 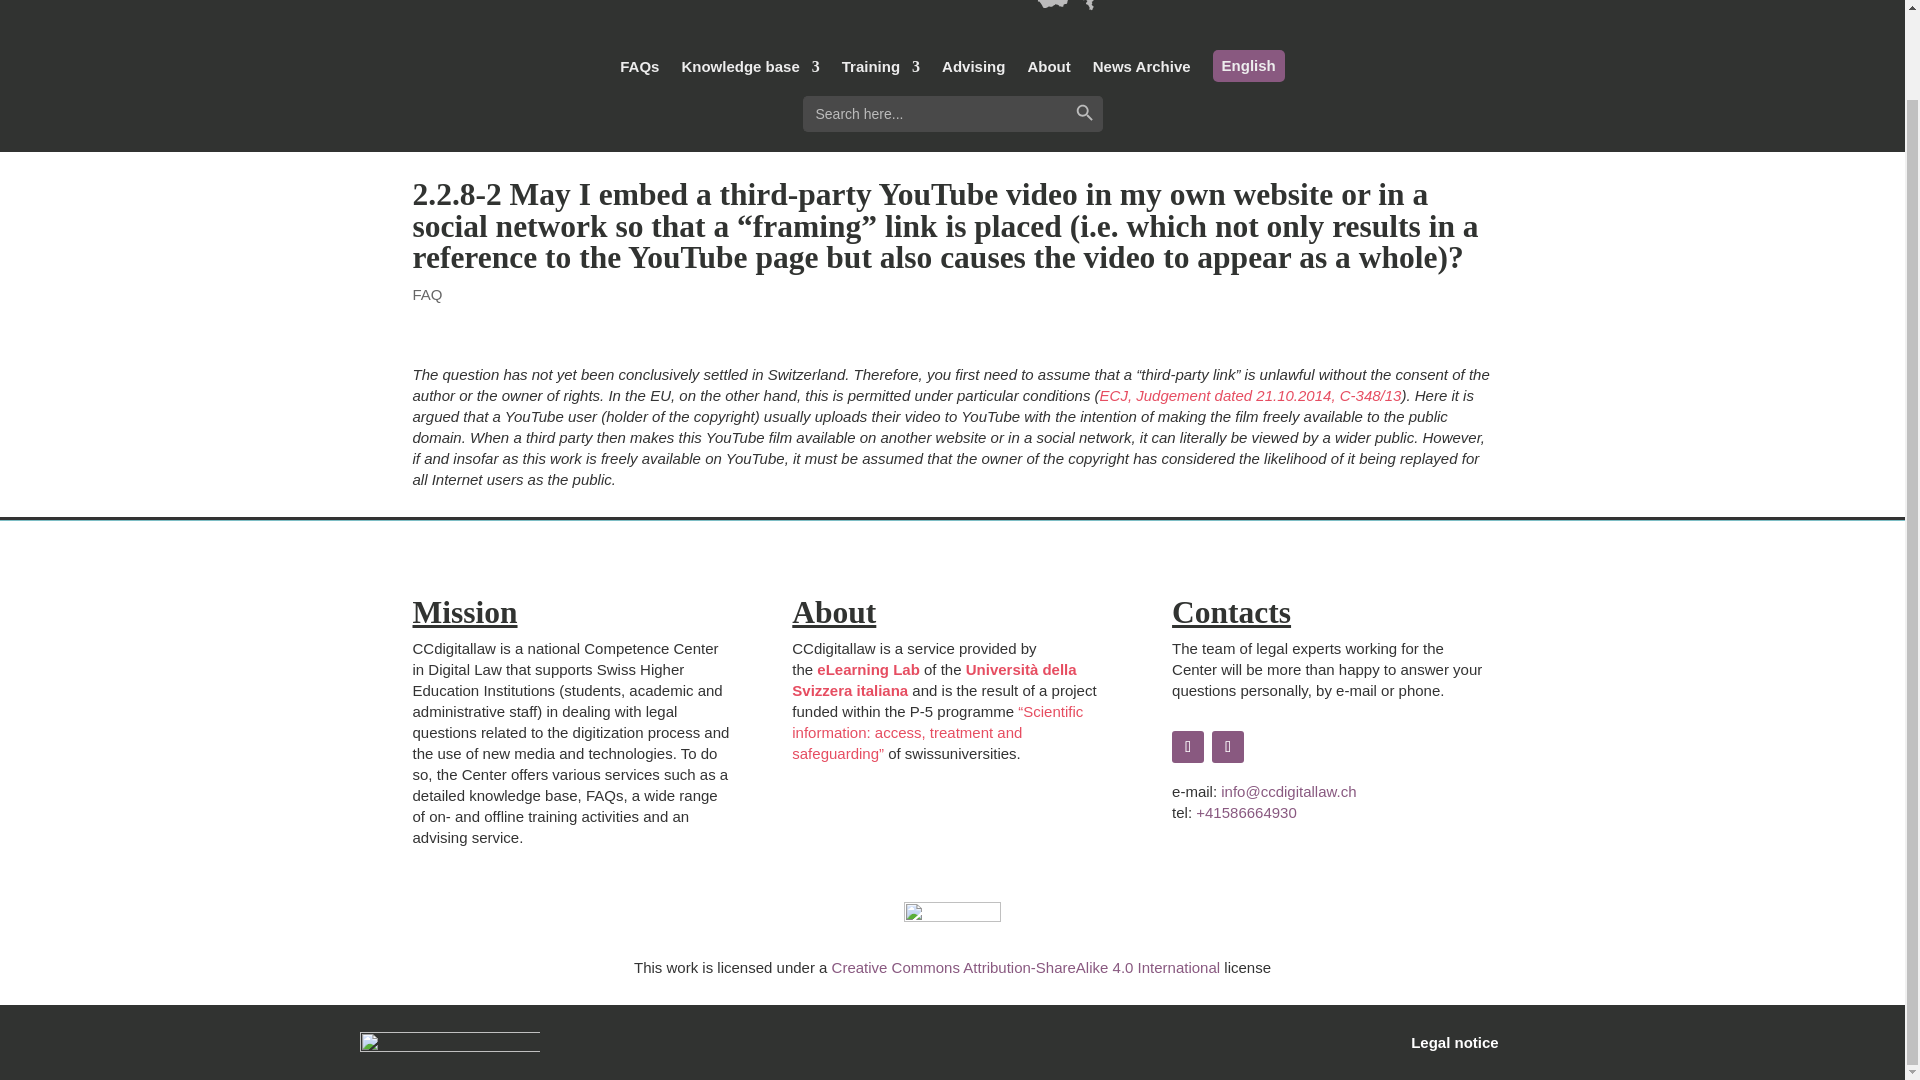 I want to click on FAQs, so click(x=639, y=72).